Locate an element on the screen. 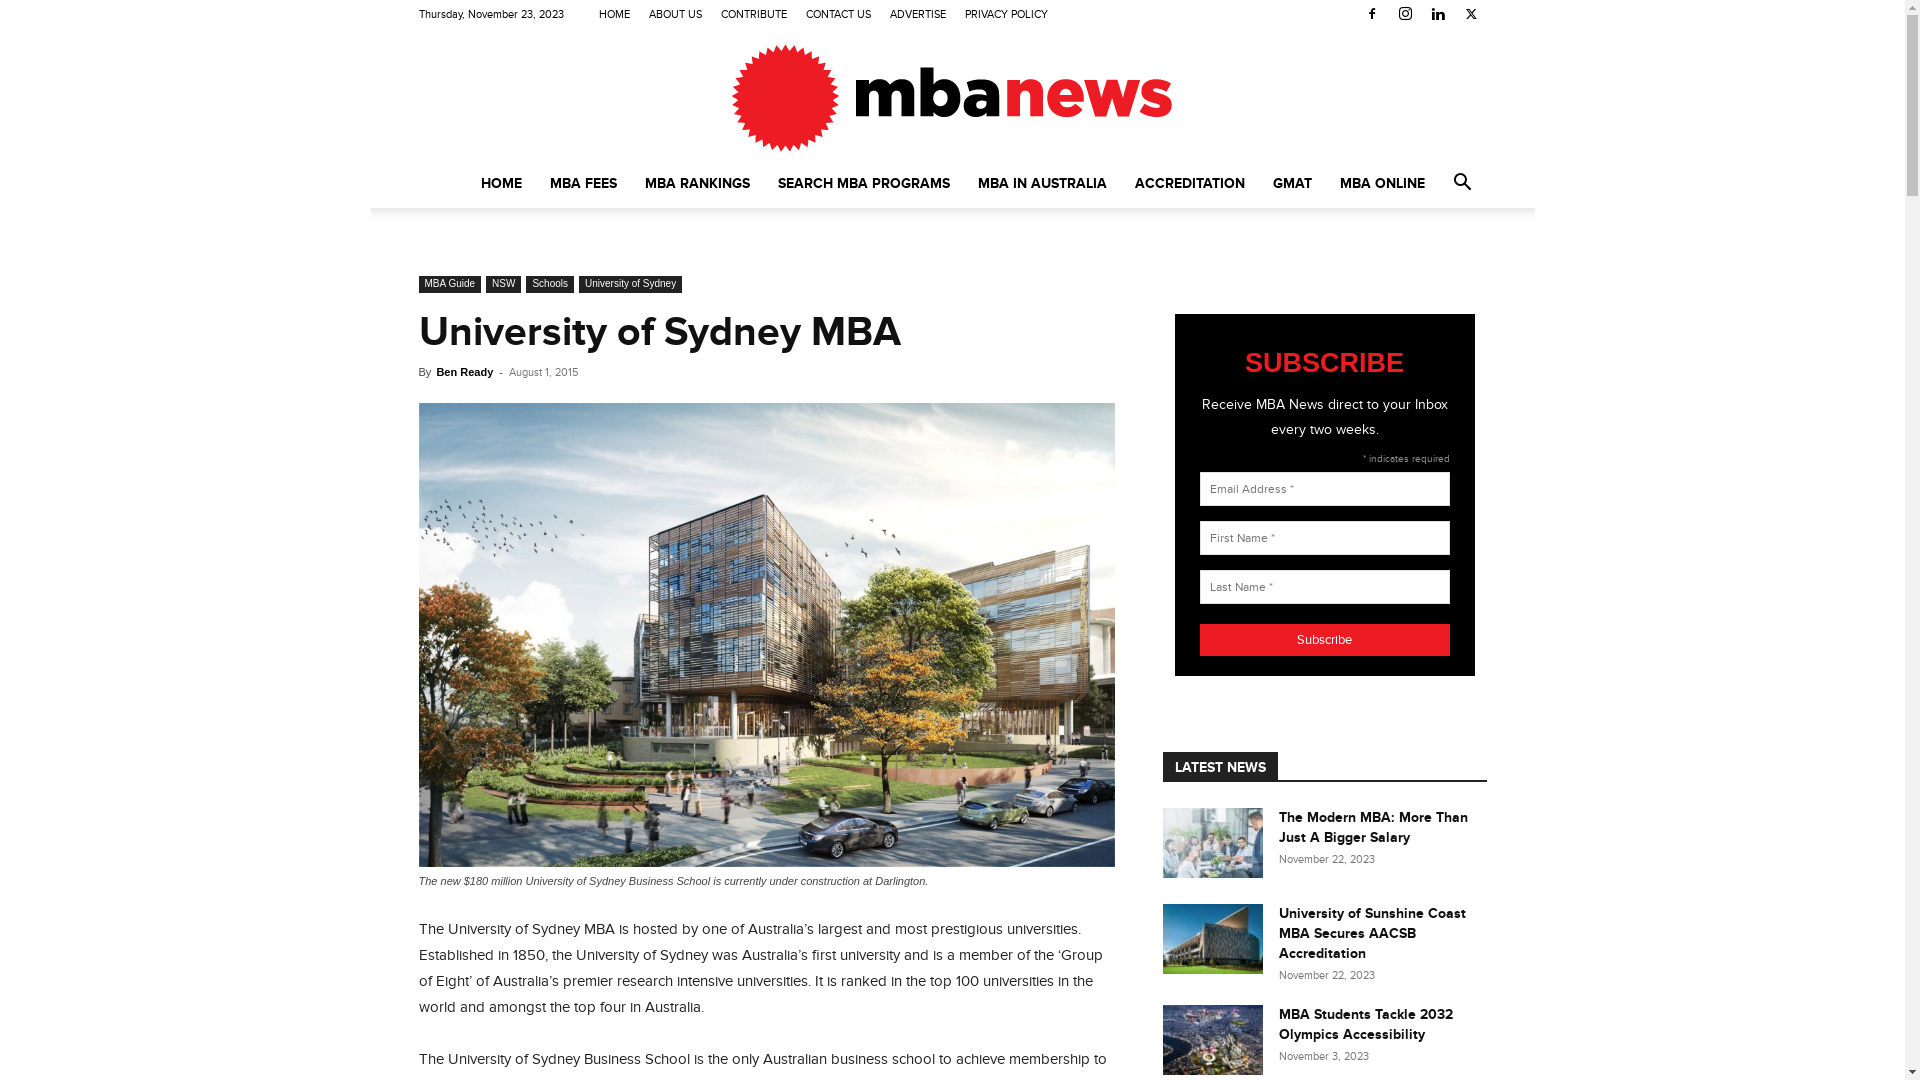 This screenshot has width=1920, height=1080. HOME is located at coordinates (500, 184).